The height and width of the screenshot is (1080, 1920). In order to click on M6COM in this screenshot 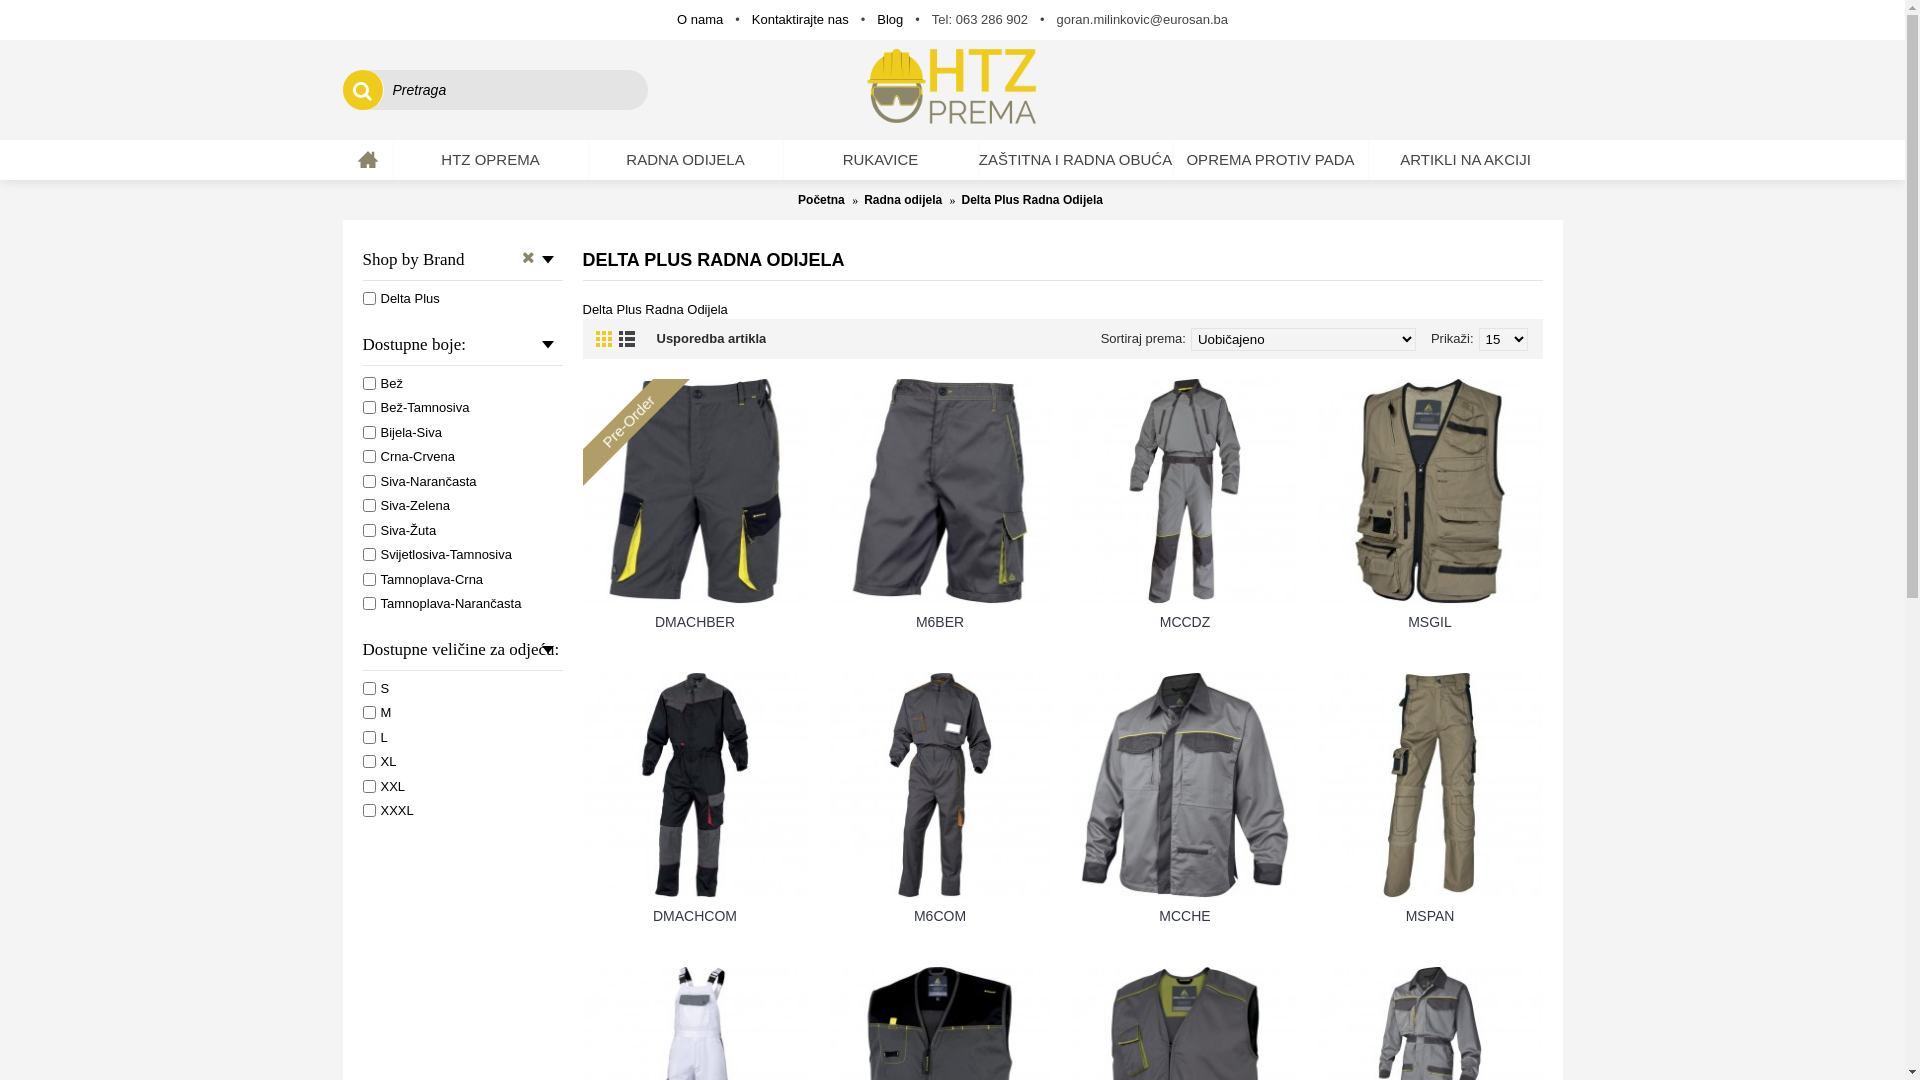, I will do `click(940, 786)`.